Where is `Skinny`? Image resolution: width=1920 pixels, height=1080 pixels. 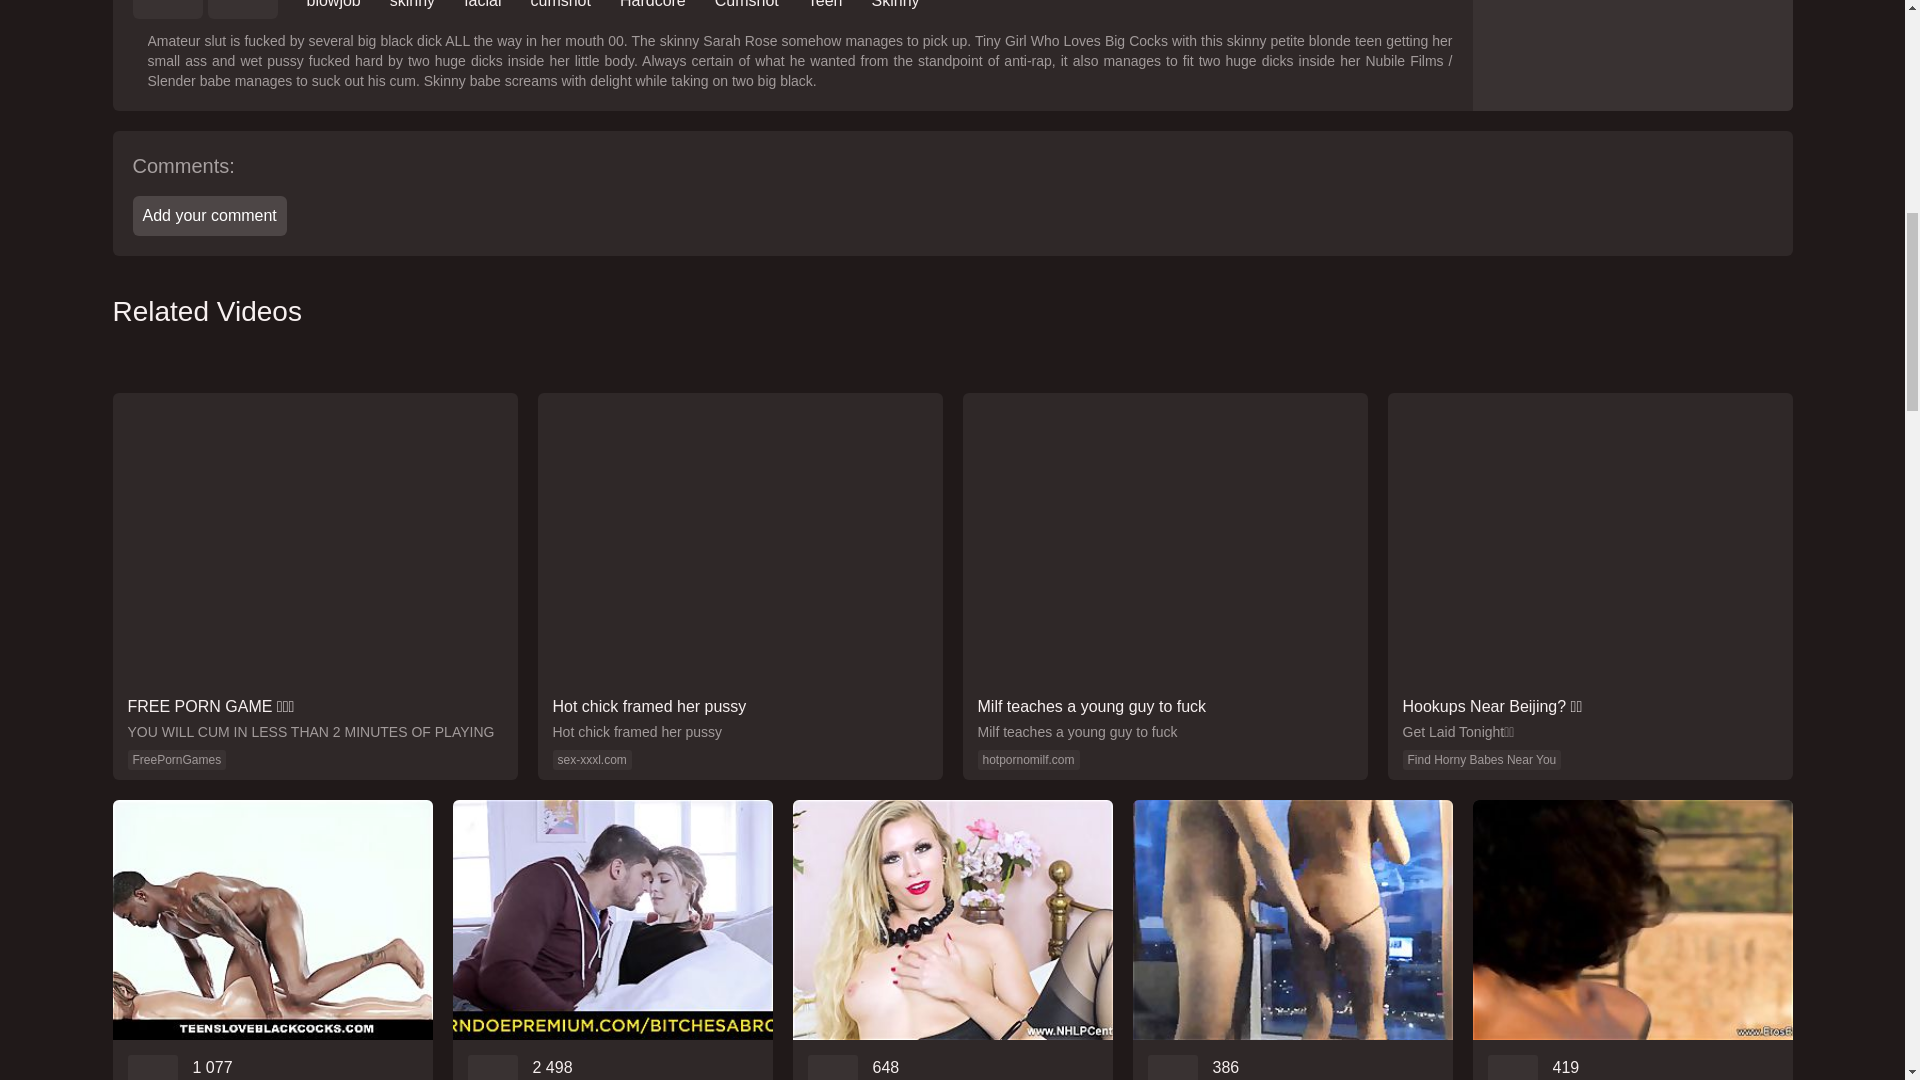 Skinny is located at coordinates (895, 4).